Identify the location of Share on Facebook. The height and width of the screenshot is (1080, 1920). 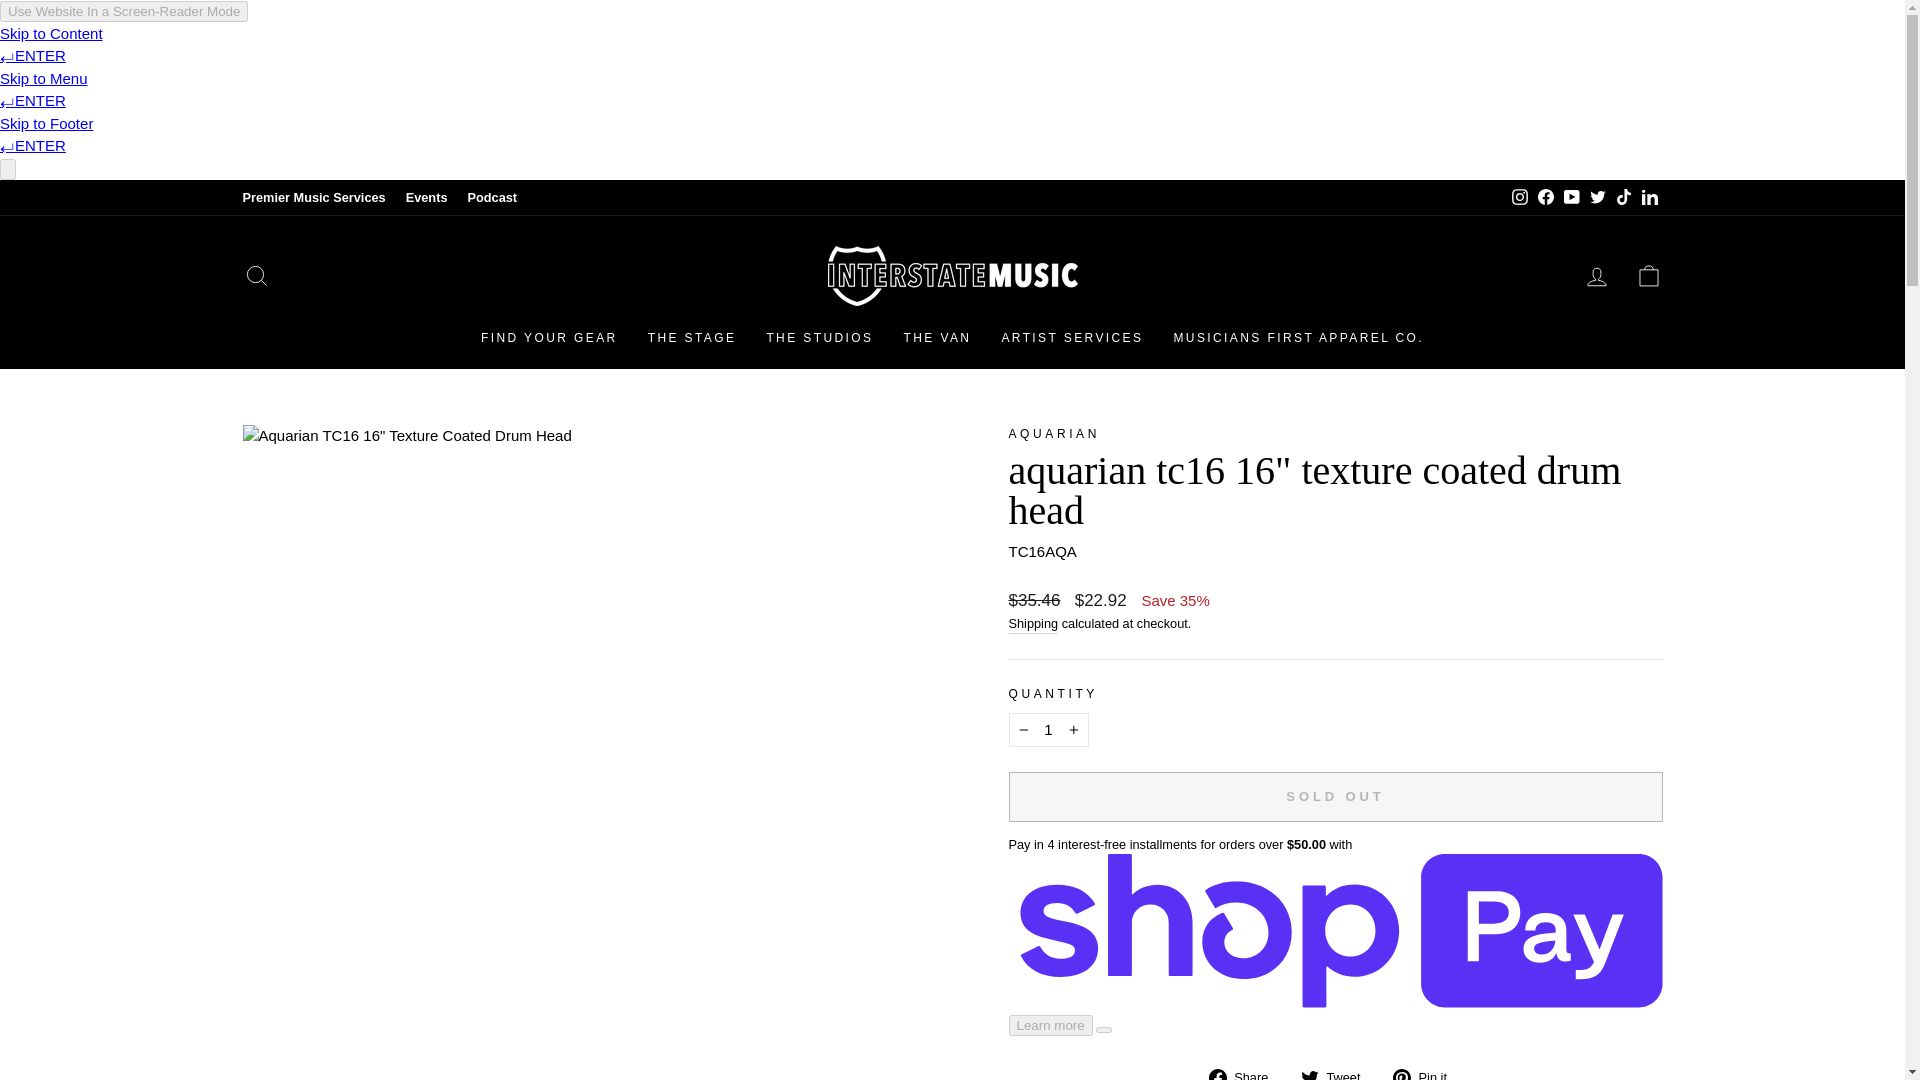
(1246, 1072).